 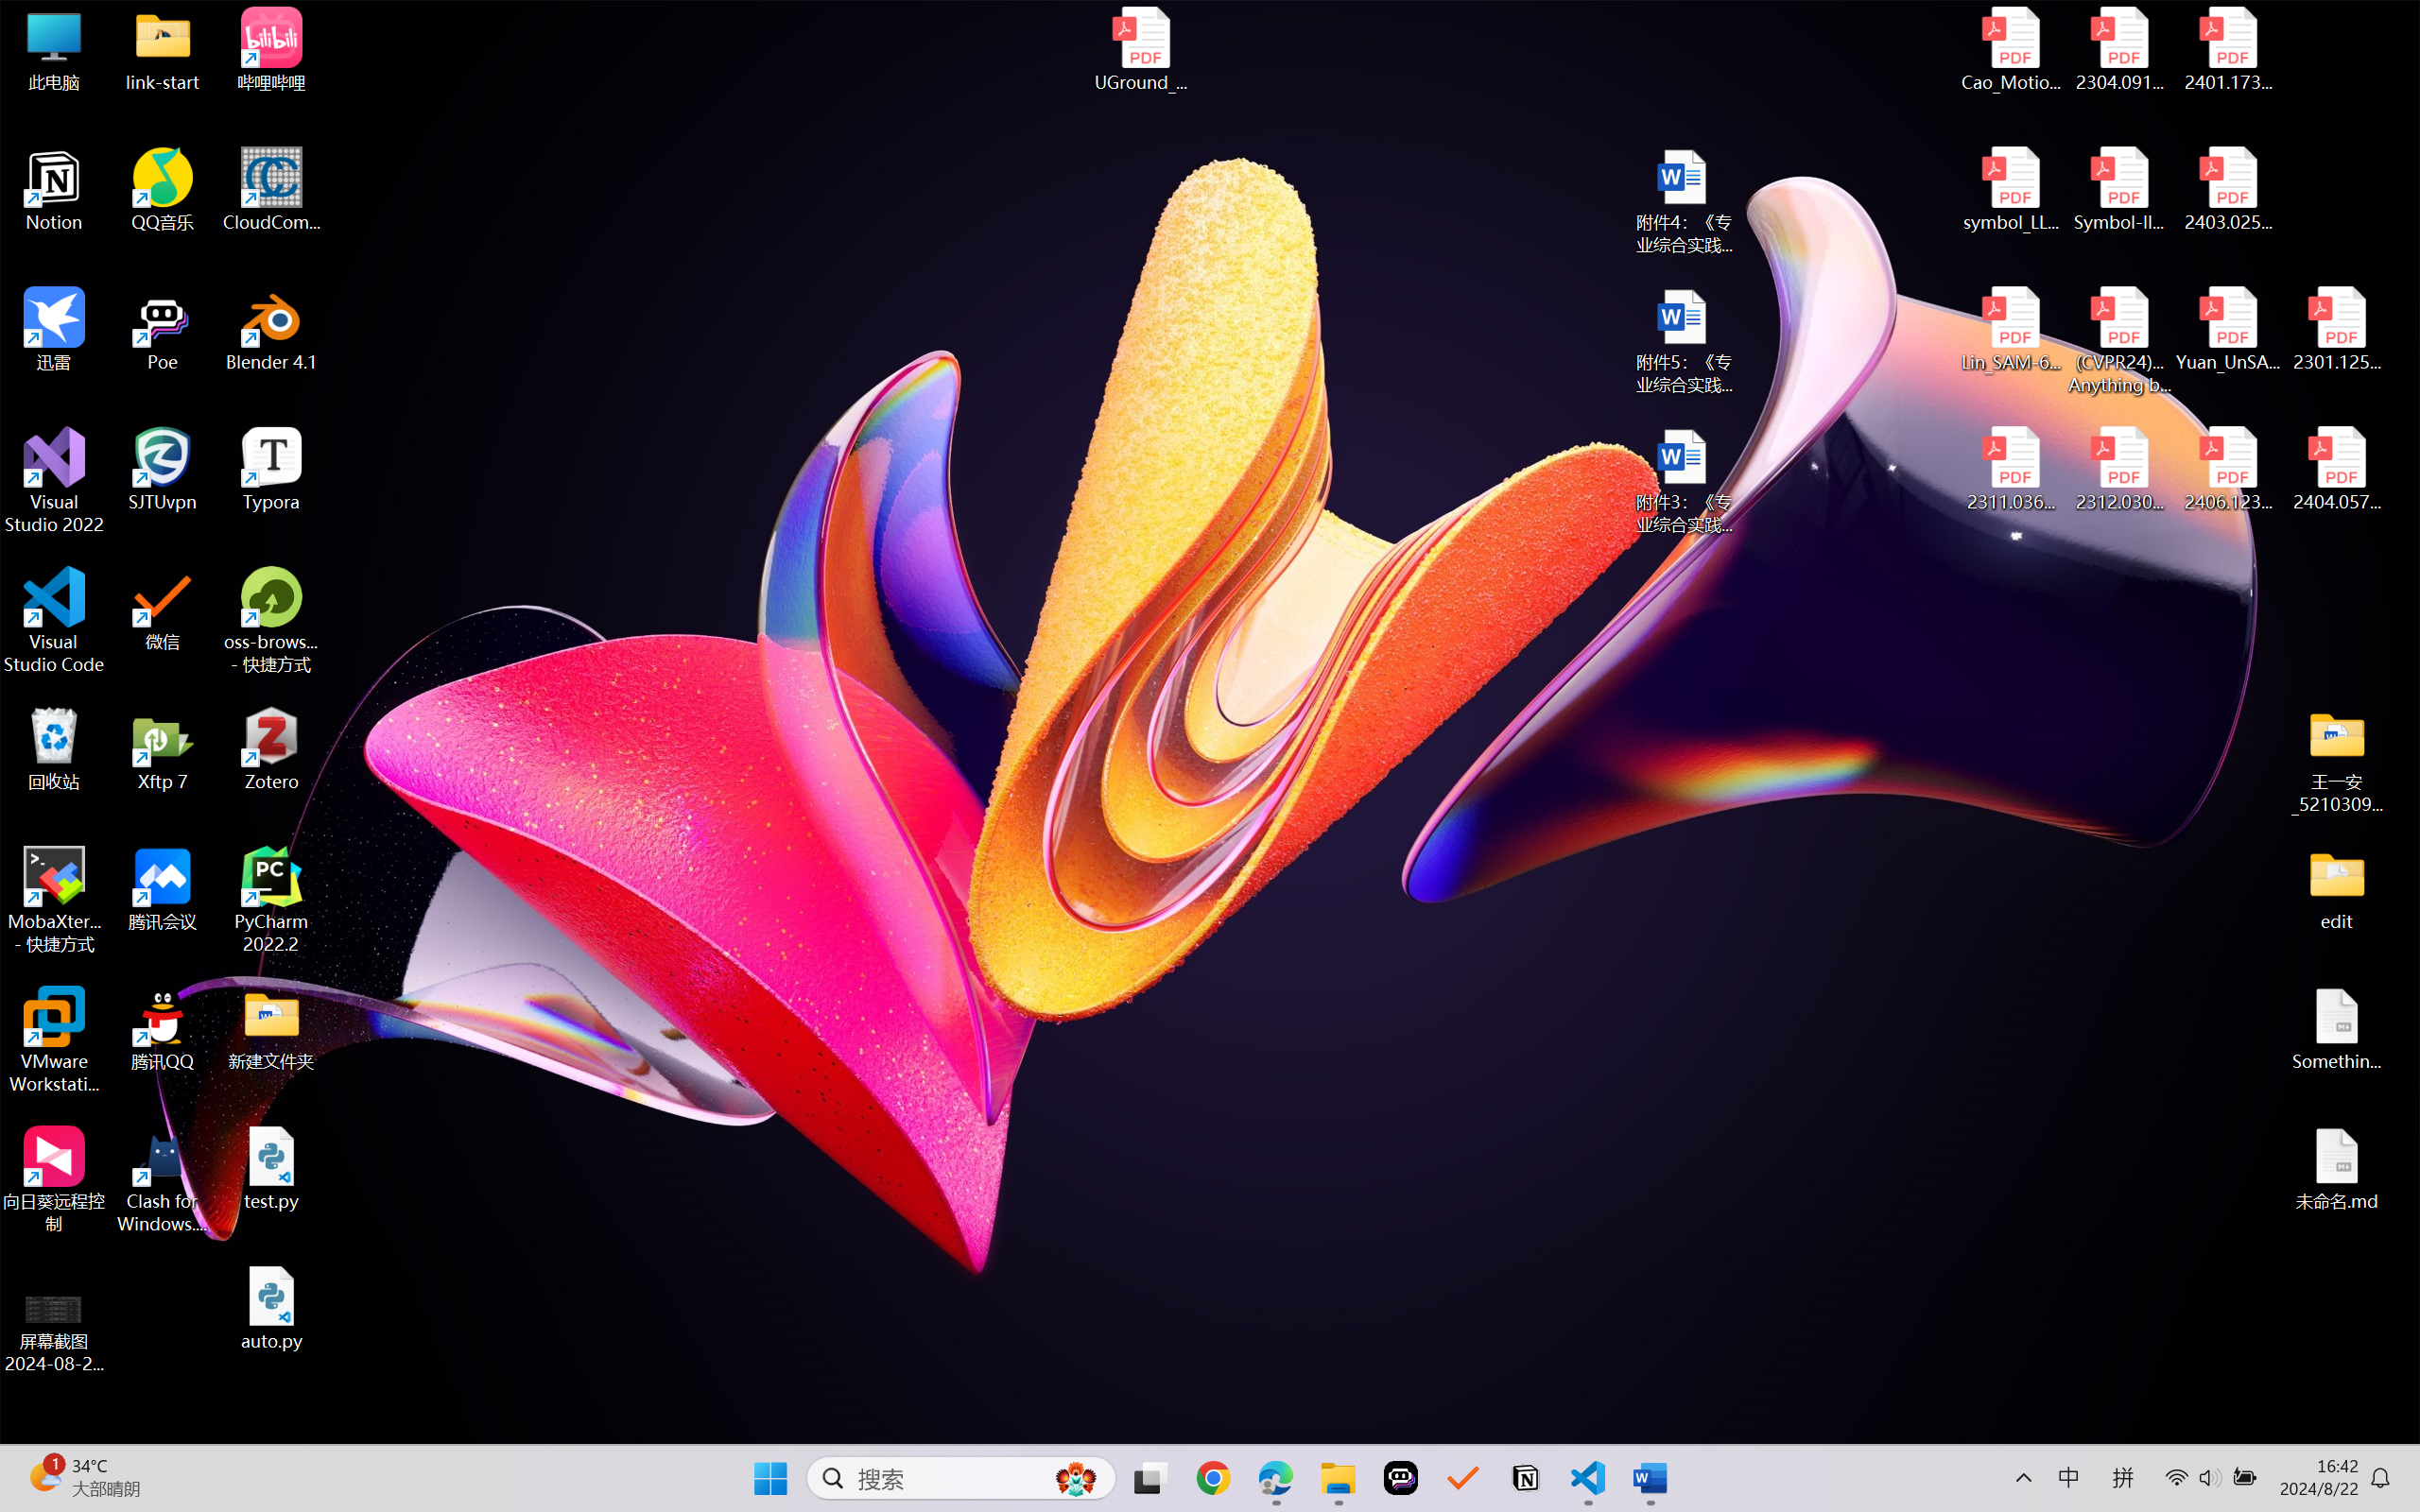 What do you see at coordinates (272, 1309) in the screenshot?
I see `auto.py` at bounding box center [272, 1309].